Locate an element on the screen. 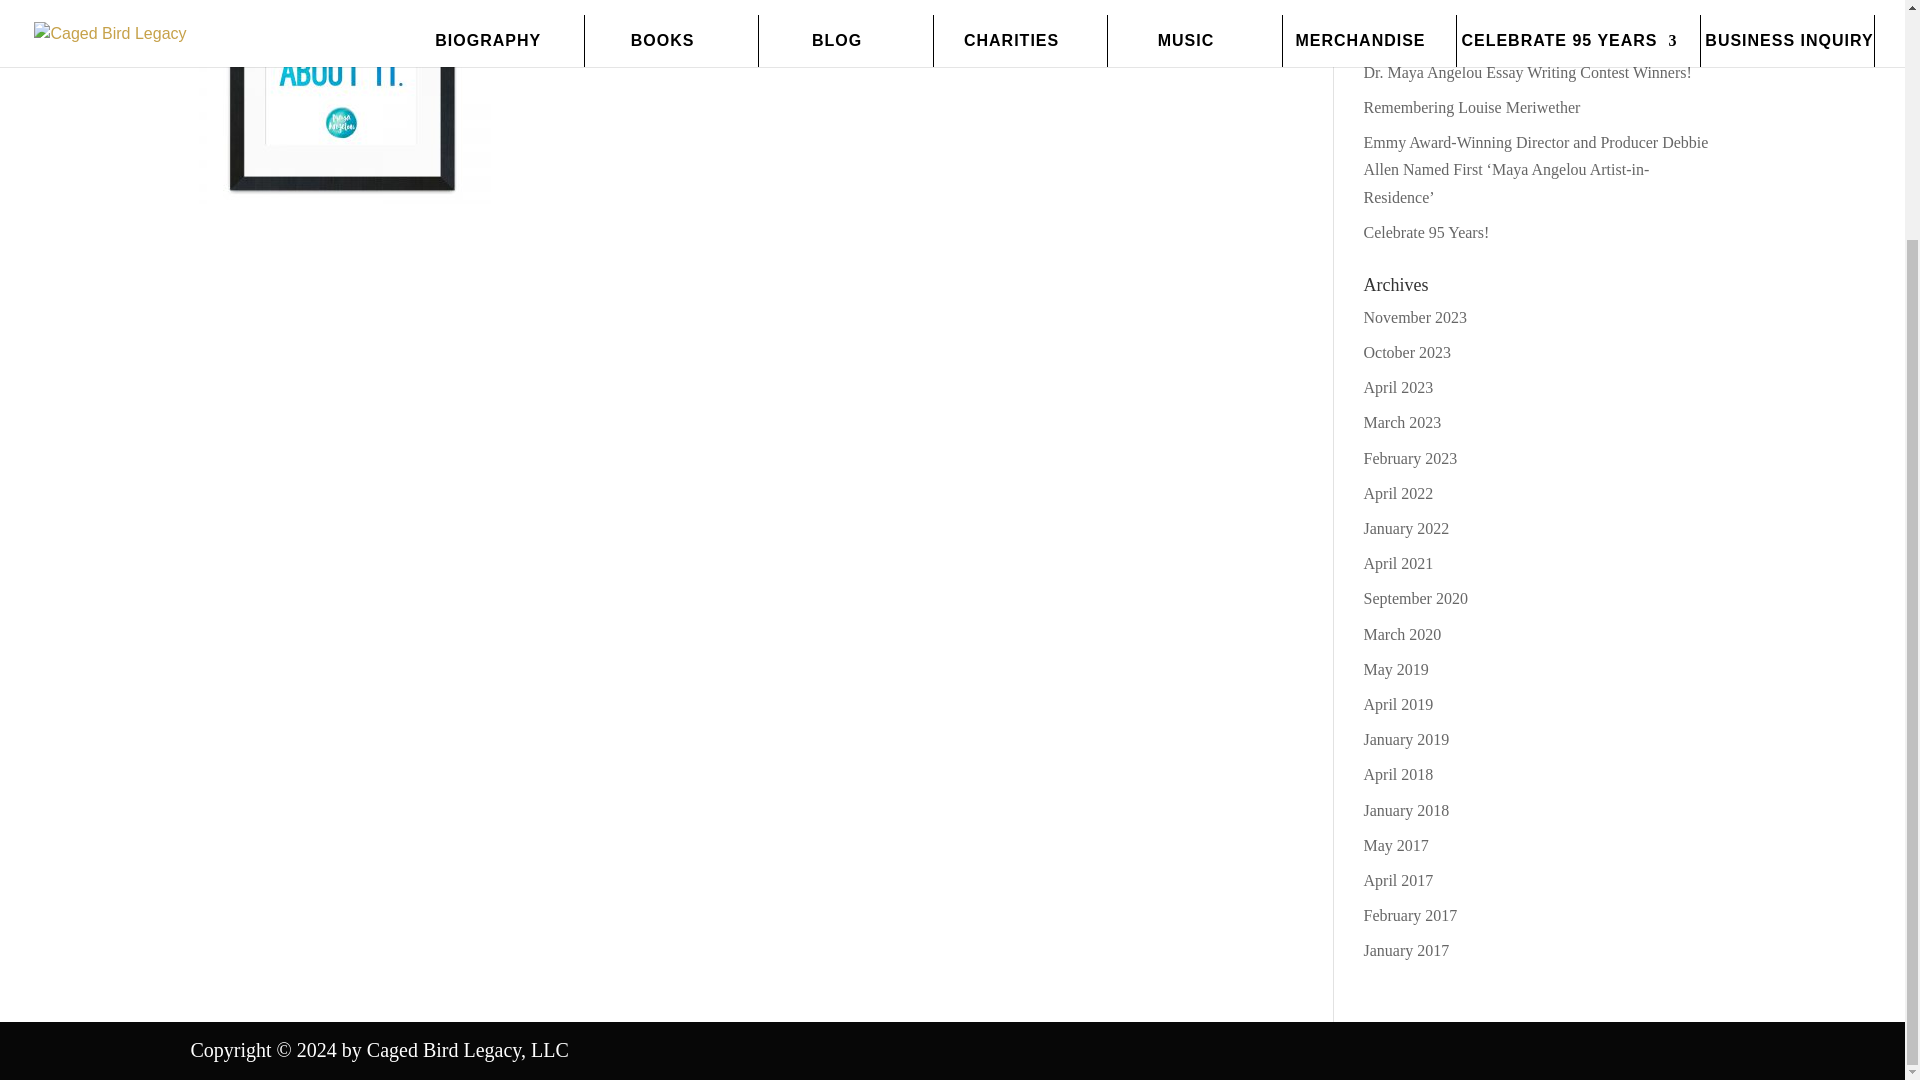 Image resolution: width=1920 pixels, height=1080 pixels. March 2023 is located at coordinates (1402, 422).